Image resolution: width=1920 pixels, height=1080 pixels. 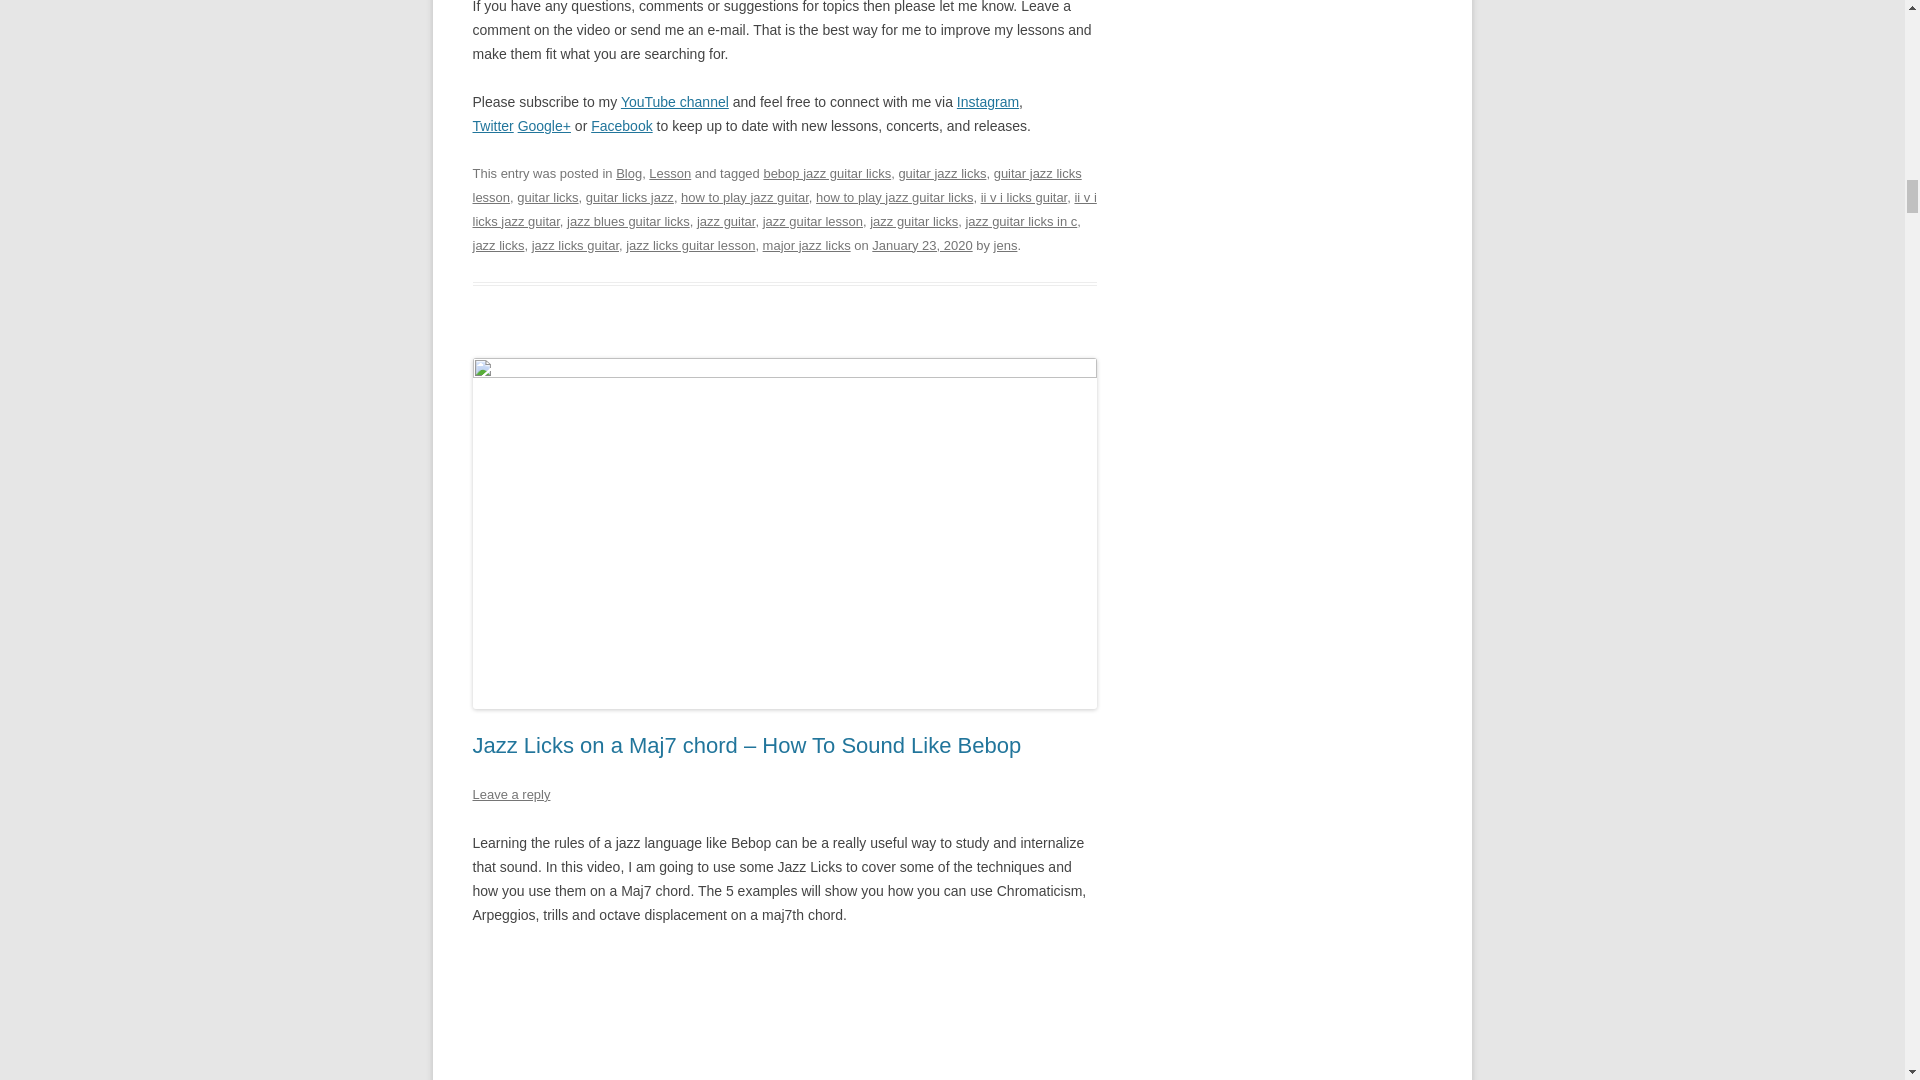 I want to click on guitar jazz licks, so click(x=942, y=174).